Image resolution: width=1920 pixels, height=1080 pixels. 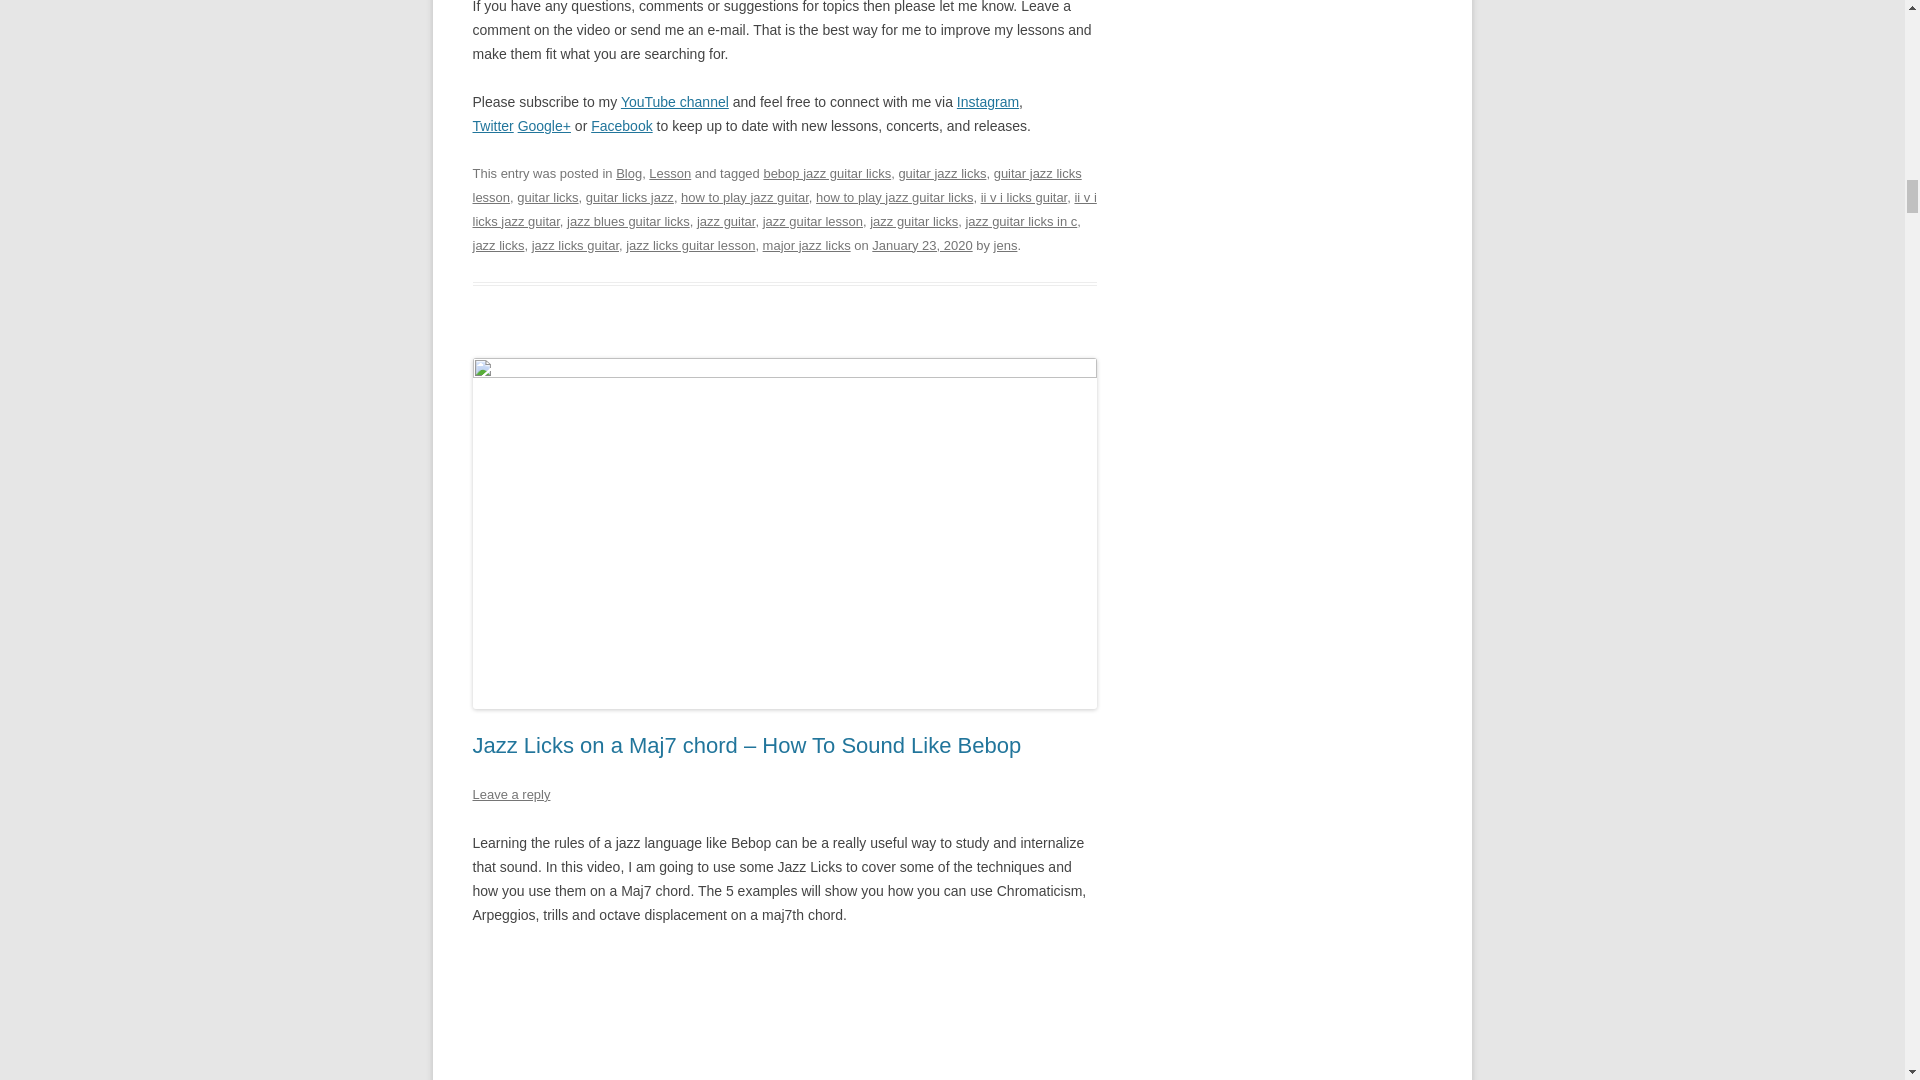 I want to click on guitar jazz licks, so click(x=942, y=174).